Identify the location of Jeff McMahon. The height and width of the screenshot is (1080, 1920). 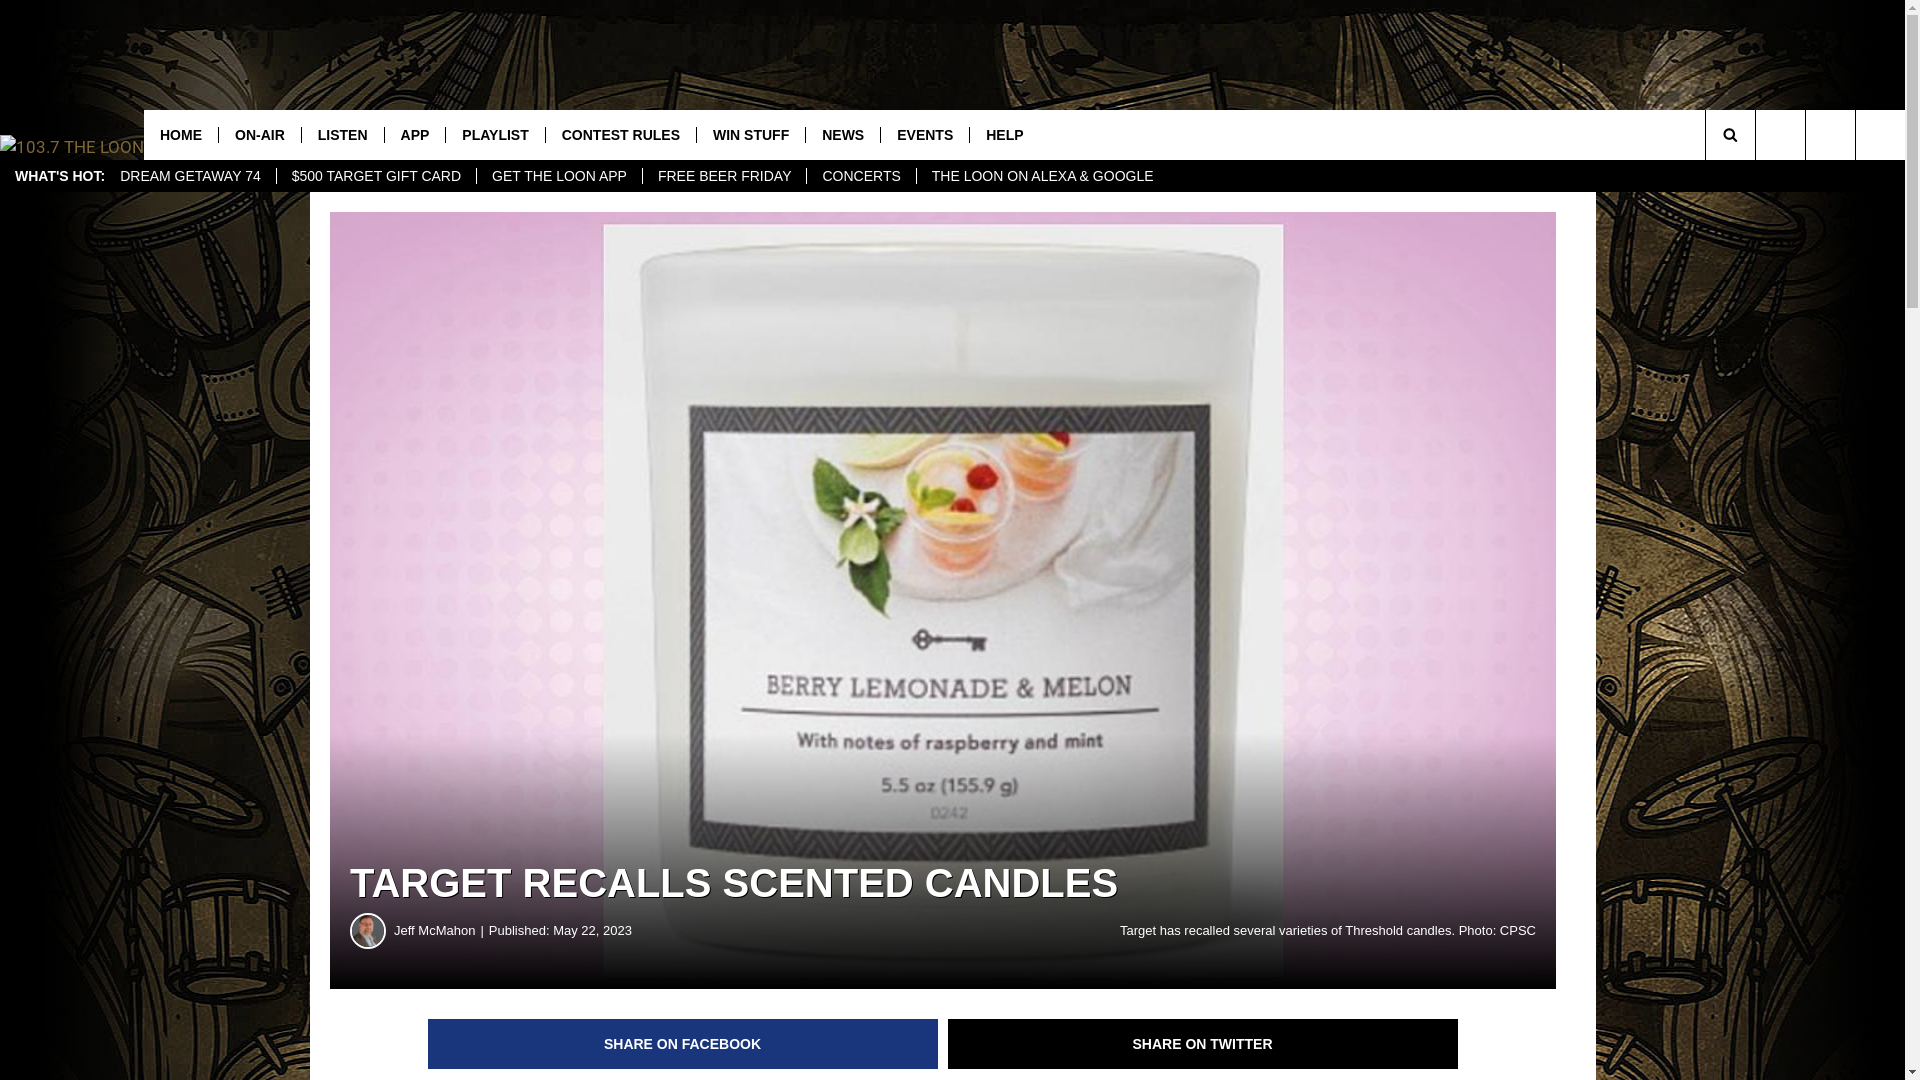
(368, 931).